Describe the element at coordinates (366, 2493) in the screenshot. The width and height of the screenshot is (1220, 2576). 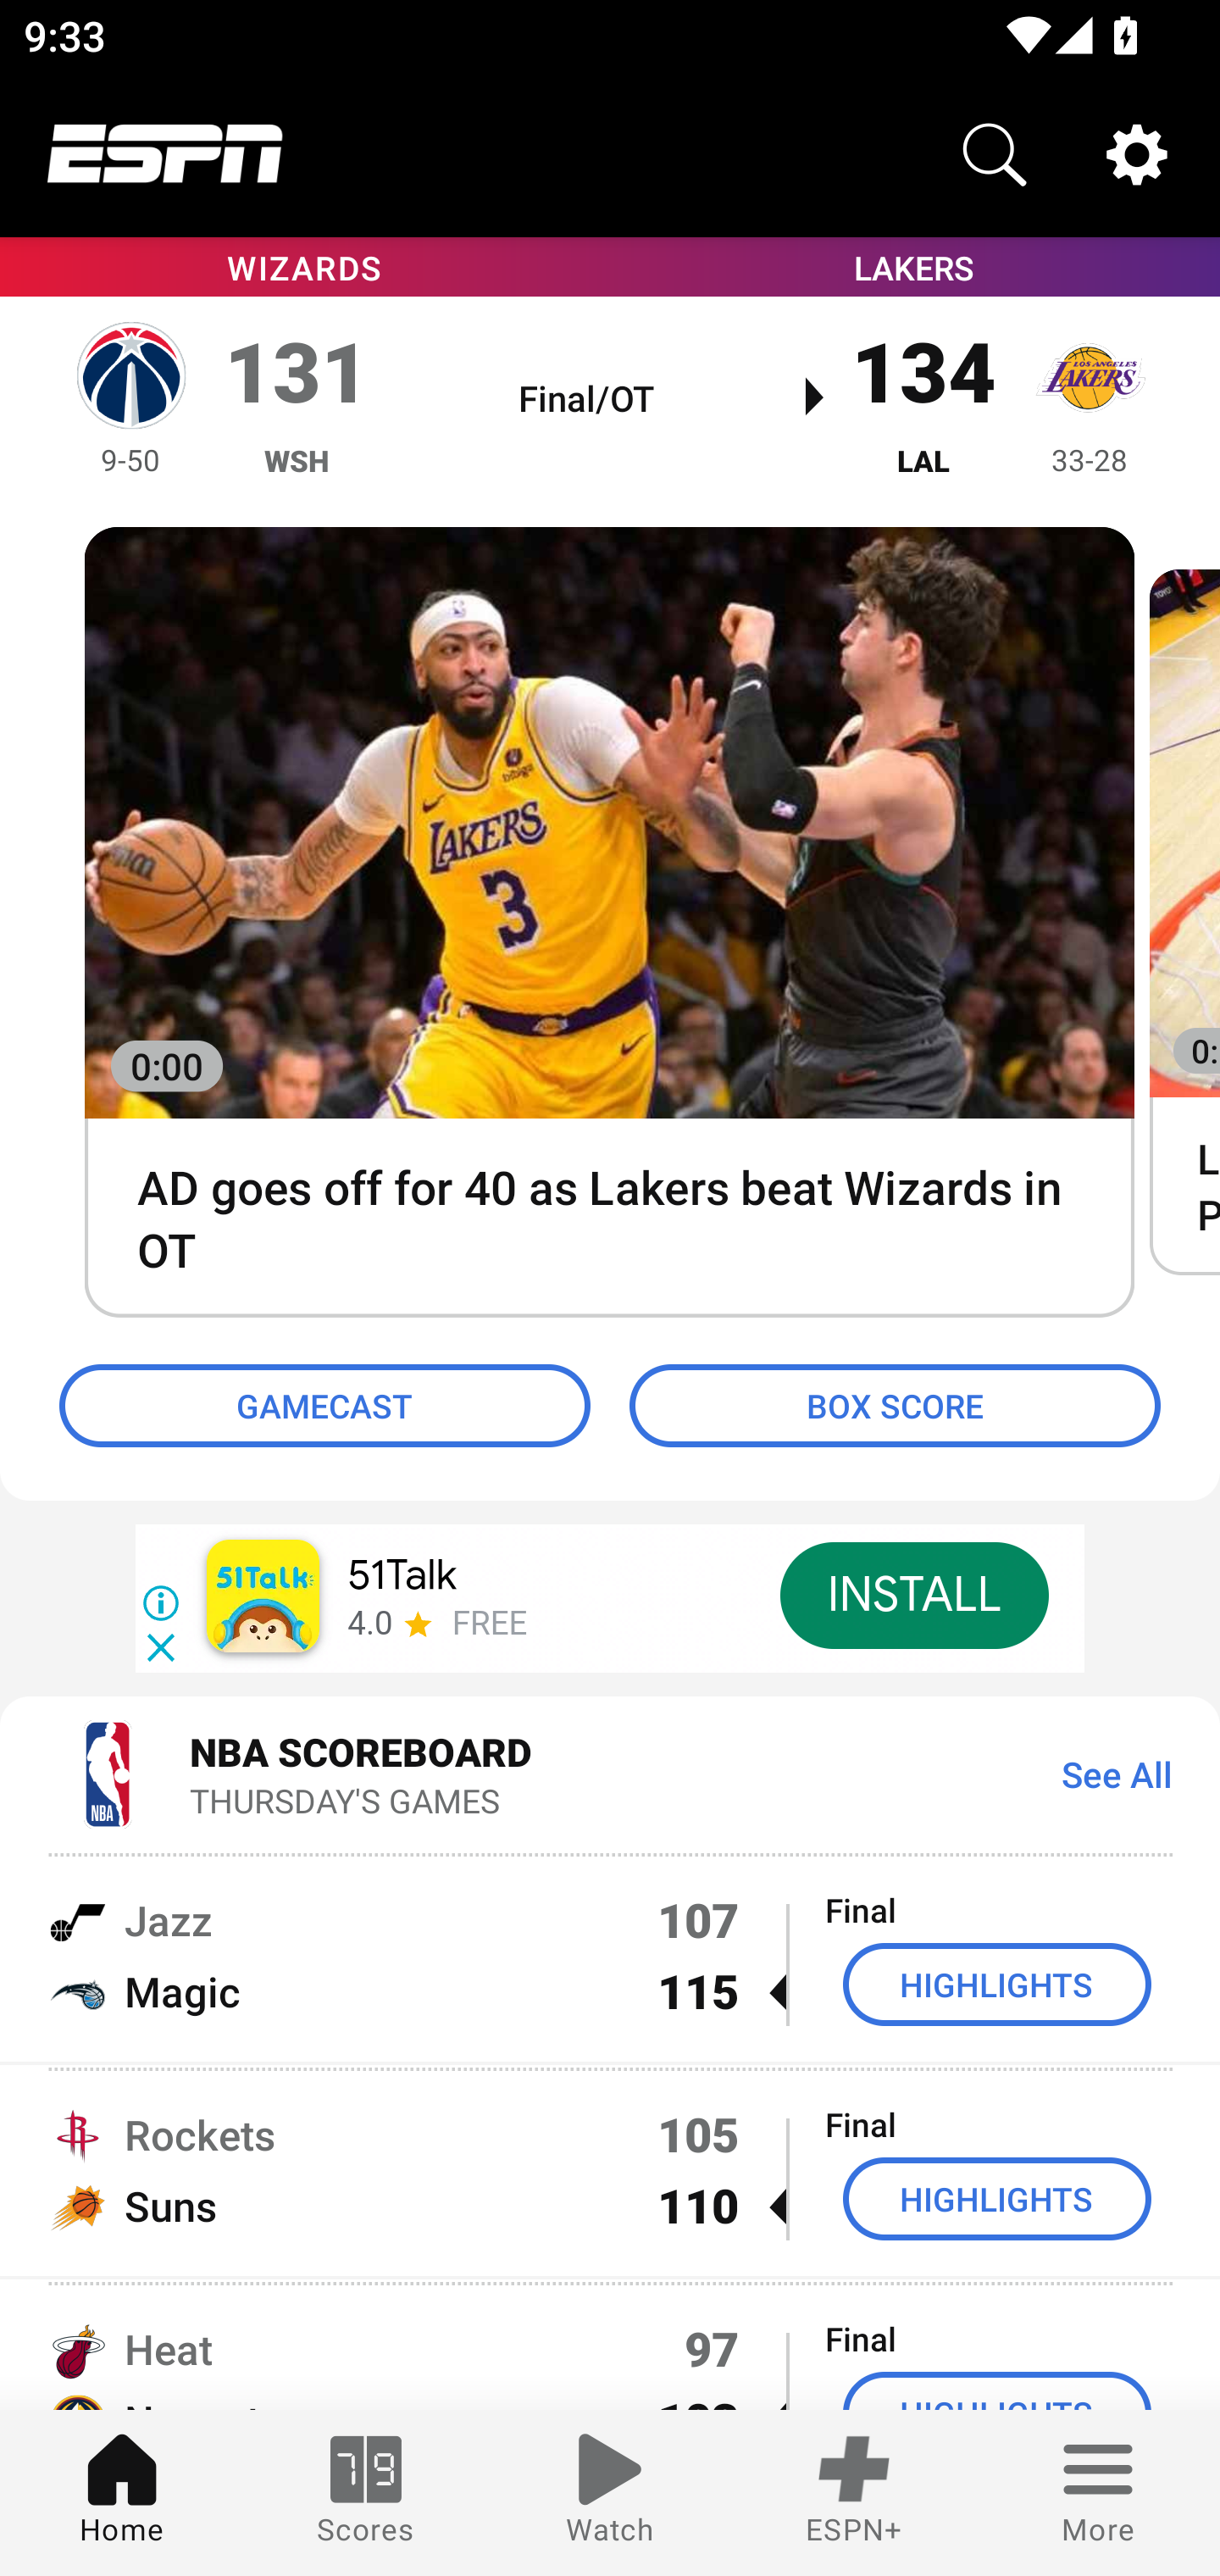
I see `Scores` at that location.